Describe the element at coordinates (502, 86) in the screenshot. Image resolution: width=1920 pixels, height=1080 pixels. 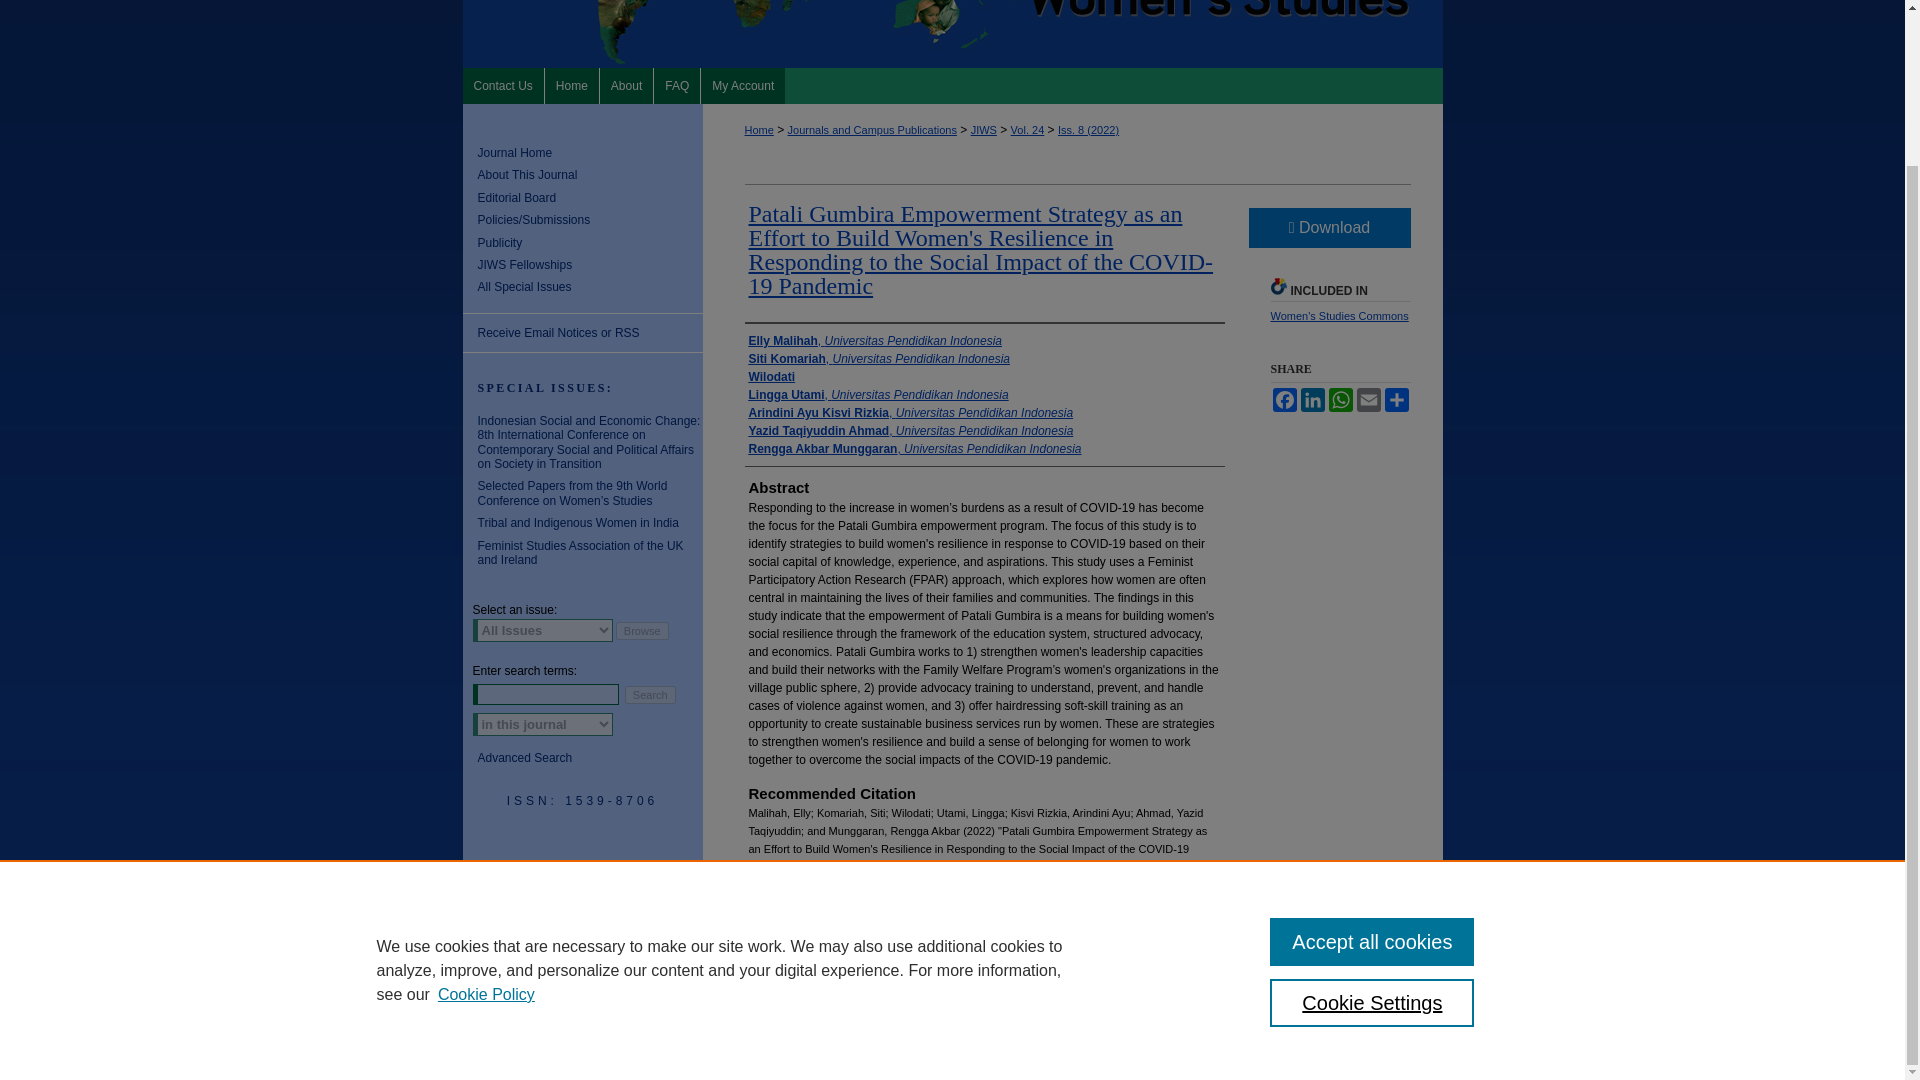
I see `Contact Us` at that location.